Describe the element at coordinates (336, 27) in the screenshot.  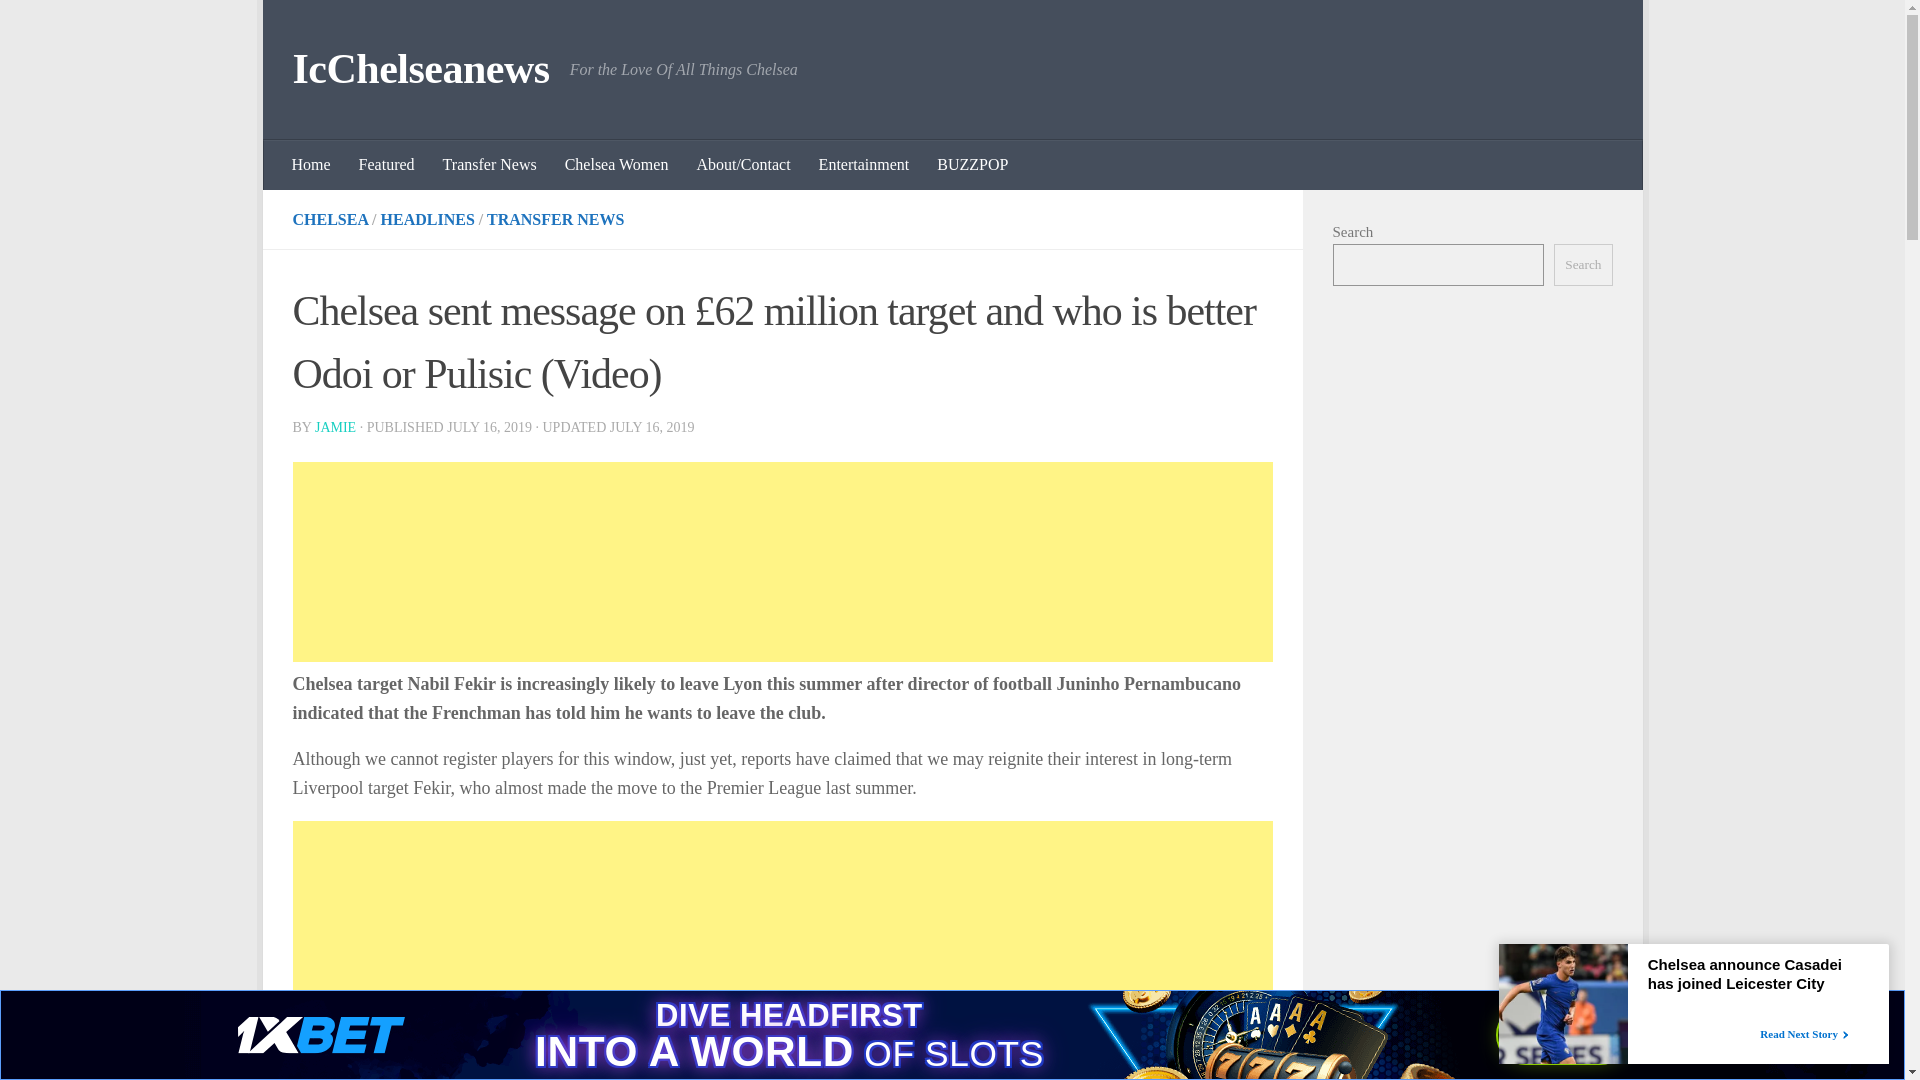
I see `Below content` at that location.